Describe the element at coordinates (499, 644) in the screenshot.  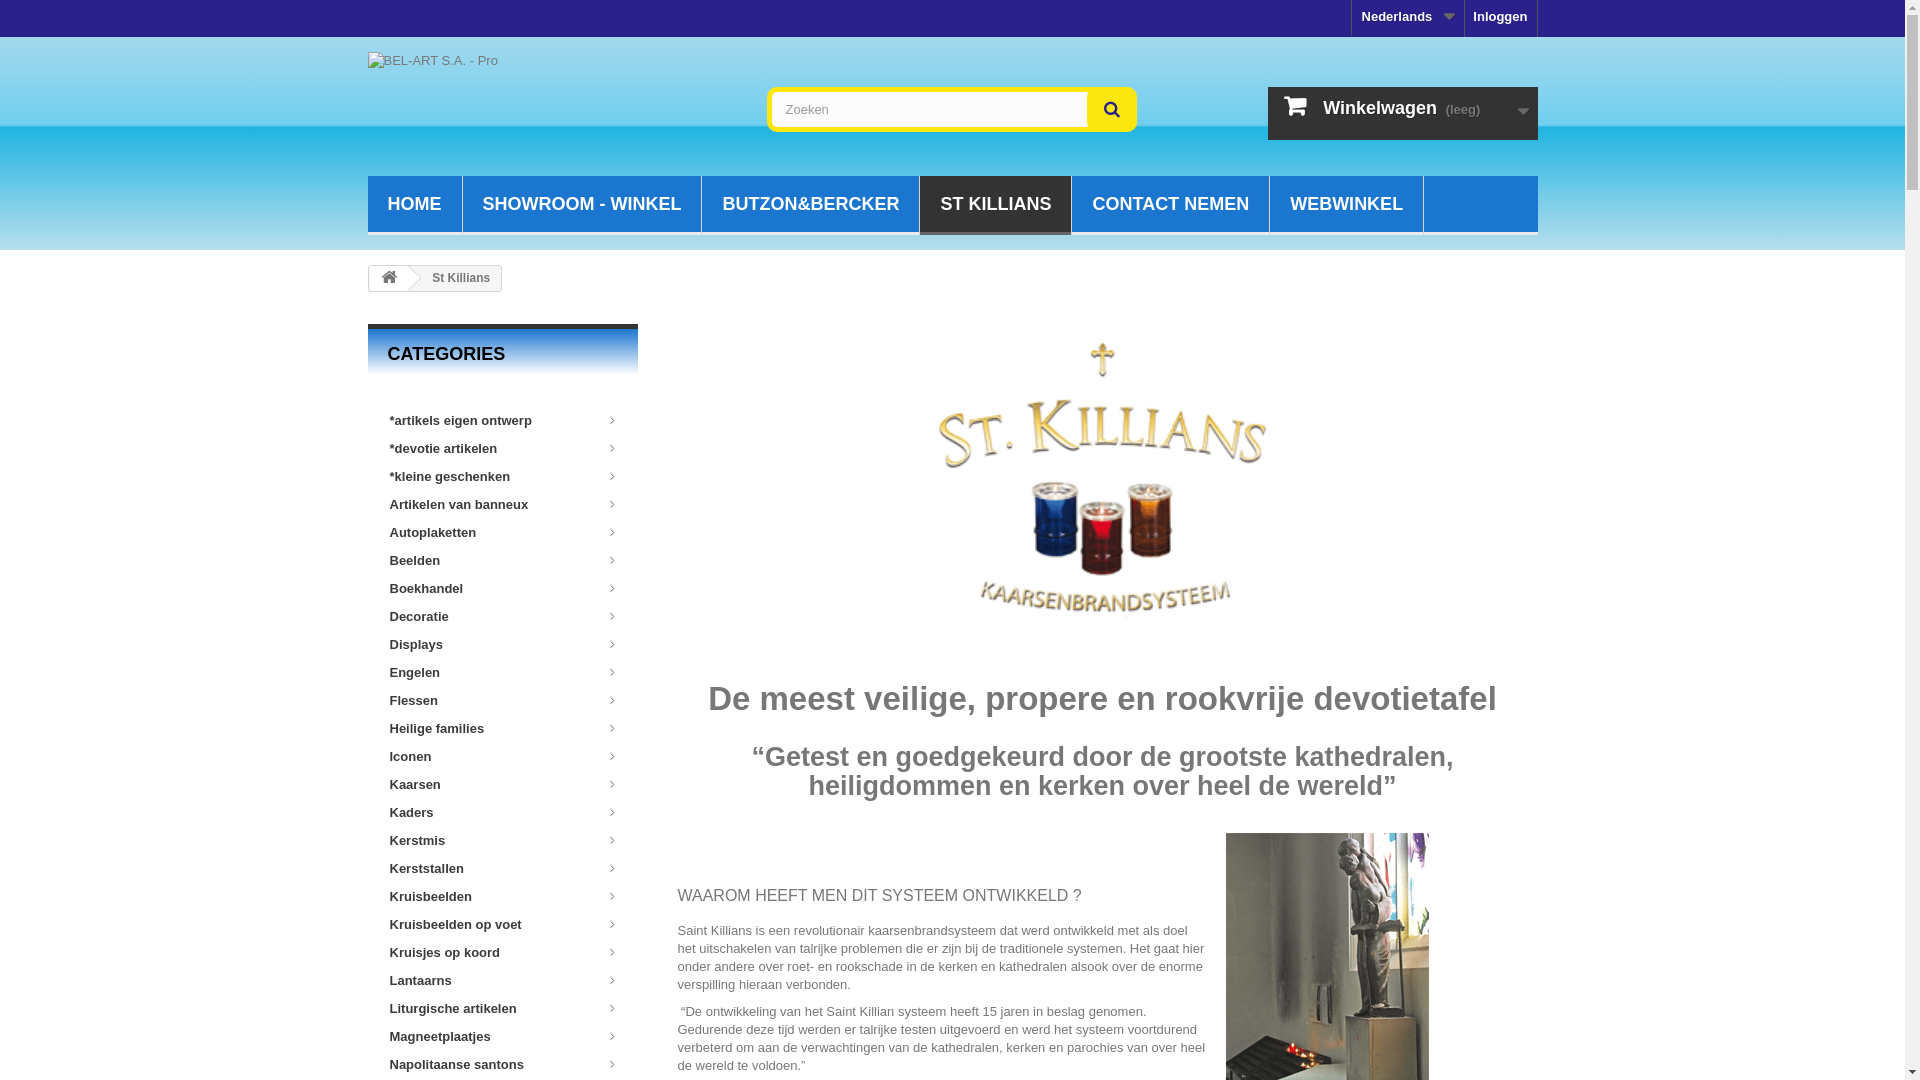
I see `Displays` at that location.